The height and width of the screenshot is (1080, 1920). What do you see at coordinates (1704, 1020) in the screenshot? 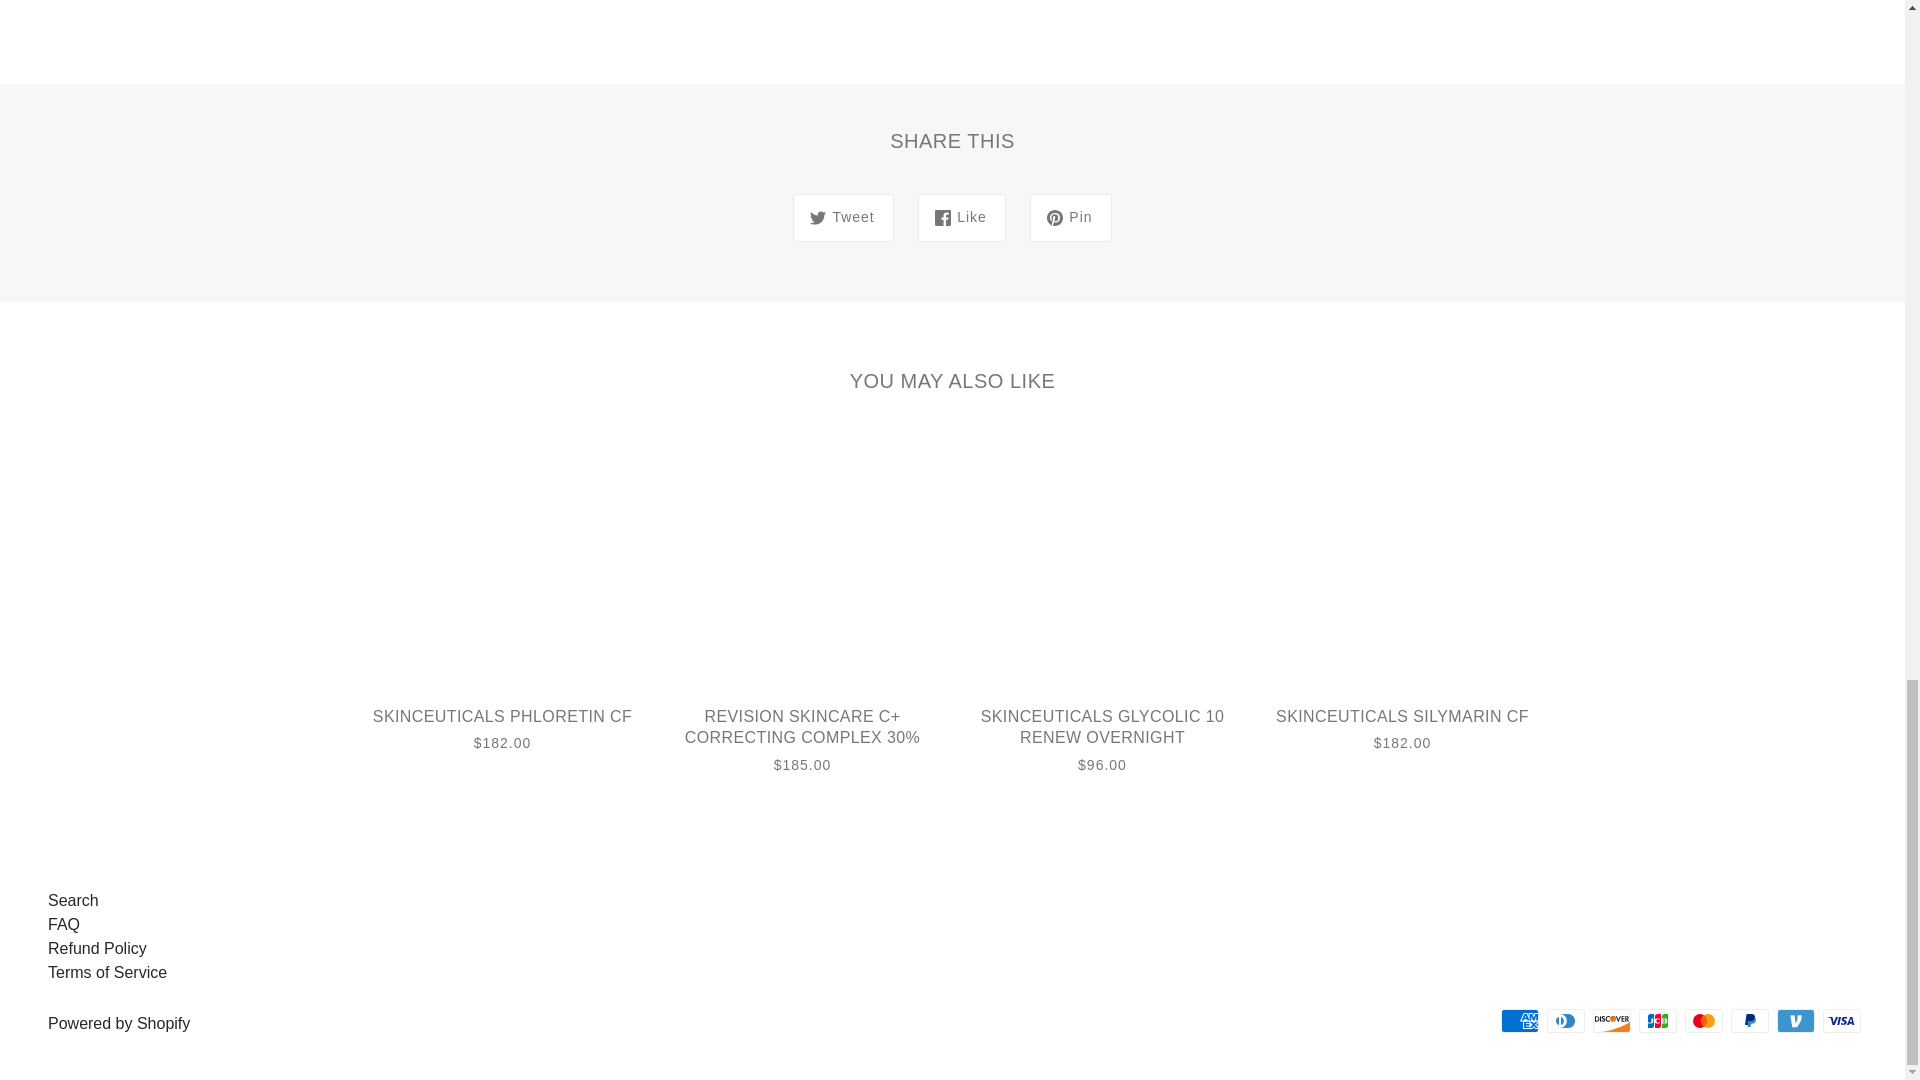
I see `Mastercard` at bounding box center [1704, 1020].